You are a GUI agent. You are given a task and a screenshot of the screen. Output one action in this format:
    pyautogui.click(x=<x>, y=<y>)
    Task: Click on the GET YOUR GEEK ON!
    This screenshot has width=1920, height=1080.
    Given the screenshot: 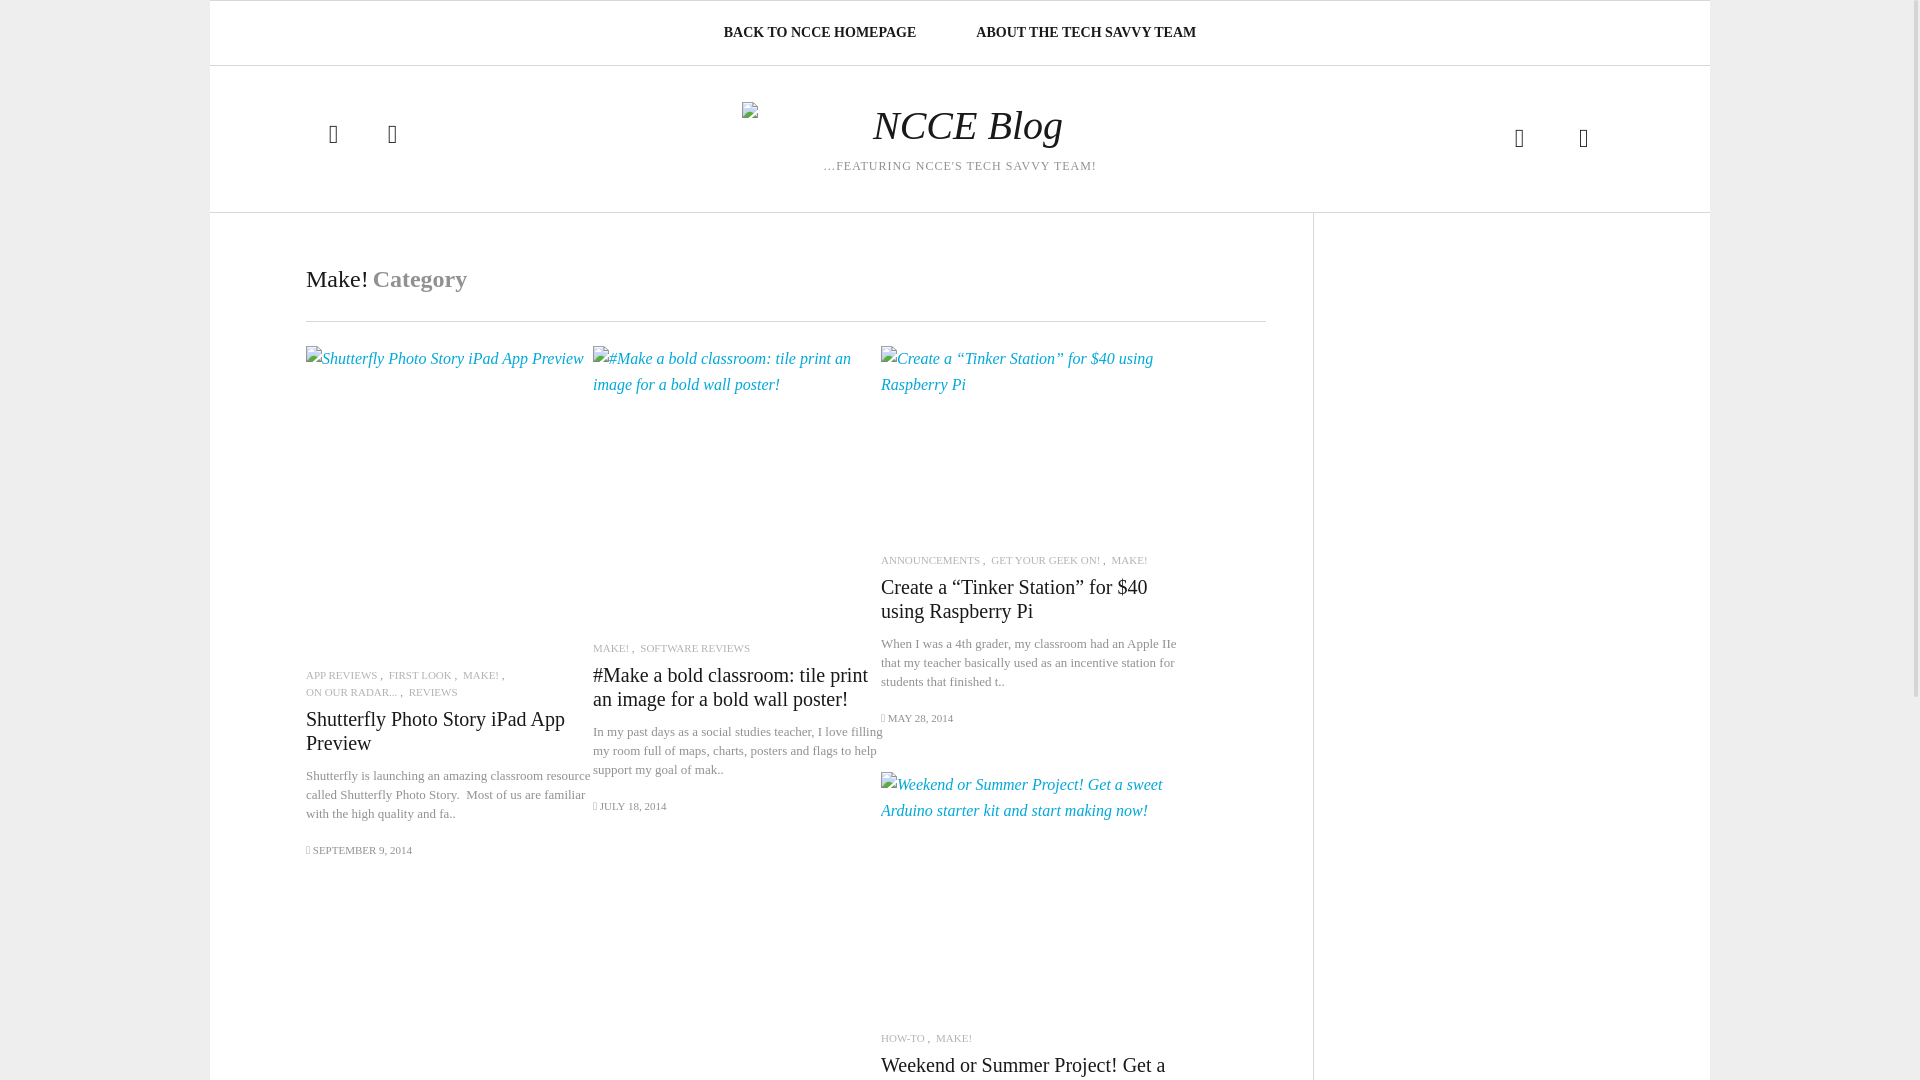 What is the action you would take?
    pyautogui.click(x=1045, y=560)
    